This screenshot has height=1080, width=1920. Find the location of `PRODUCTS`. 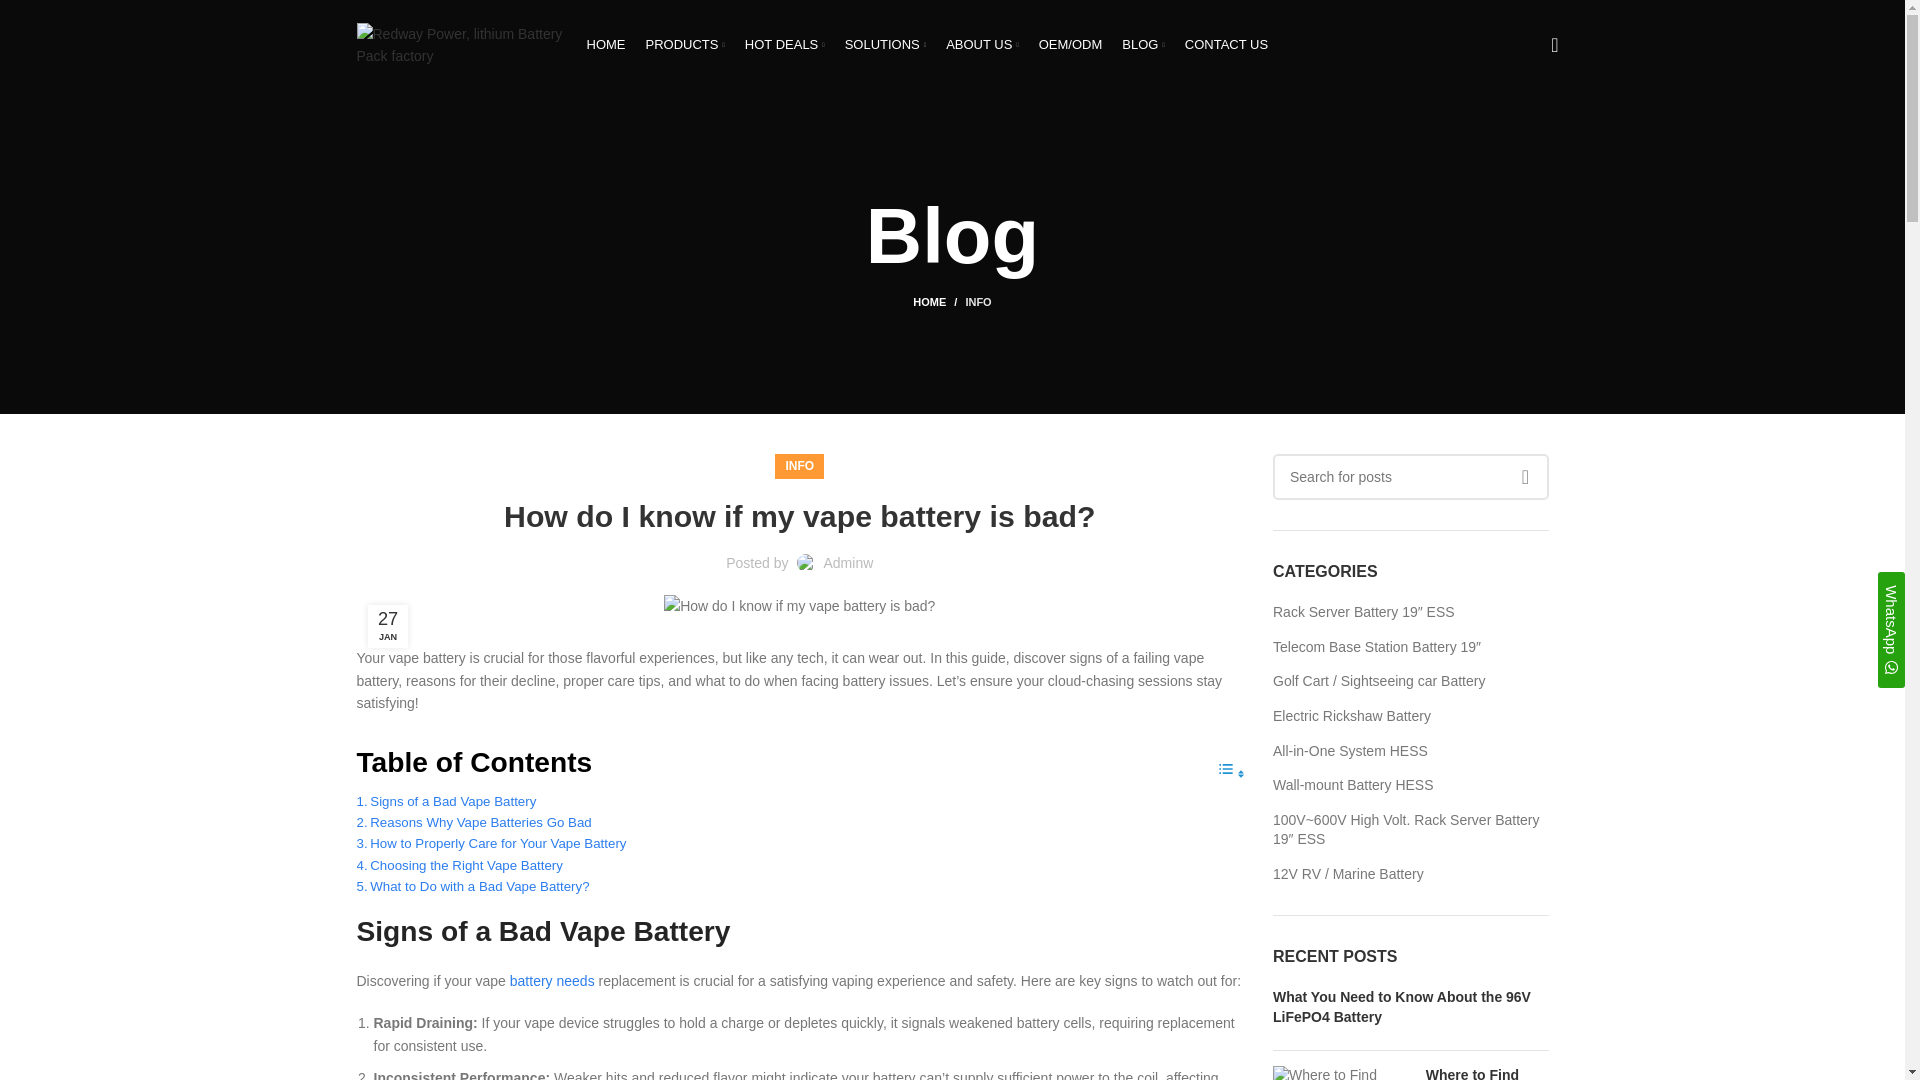

PRODUCTS is located at coordinates (685, 44).